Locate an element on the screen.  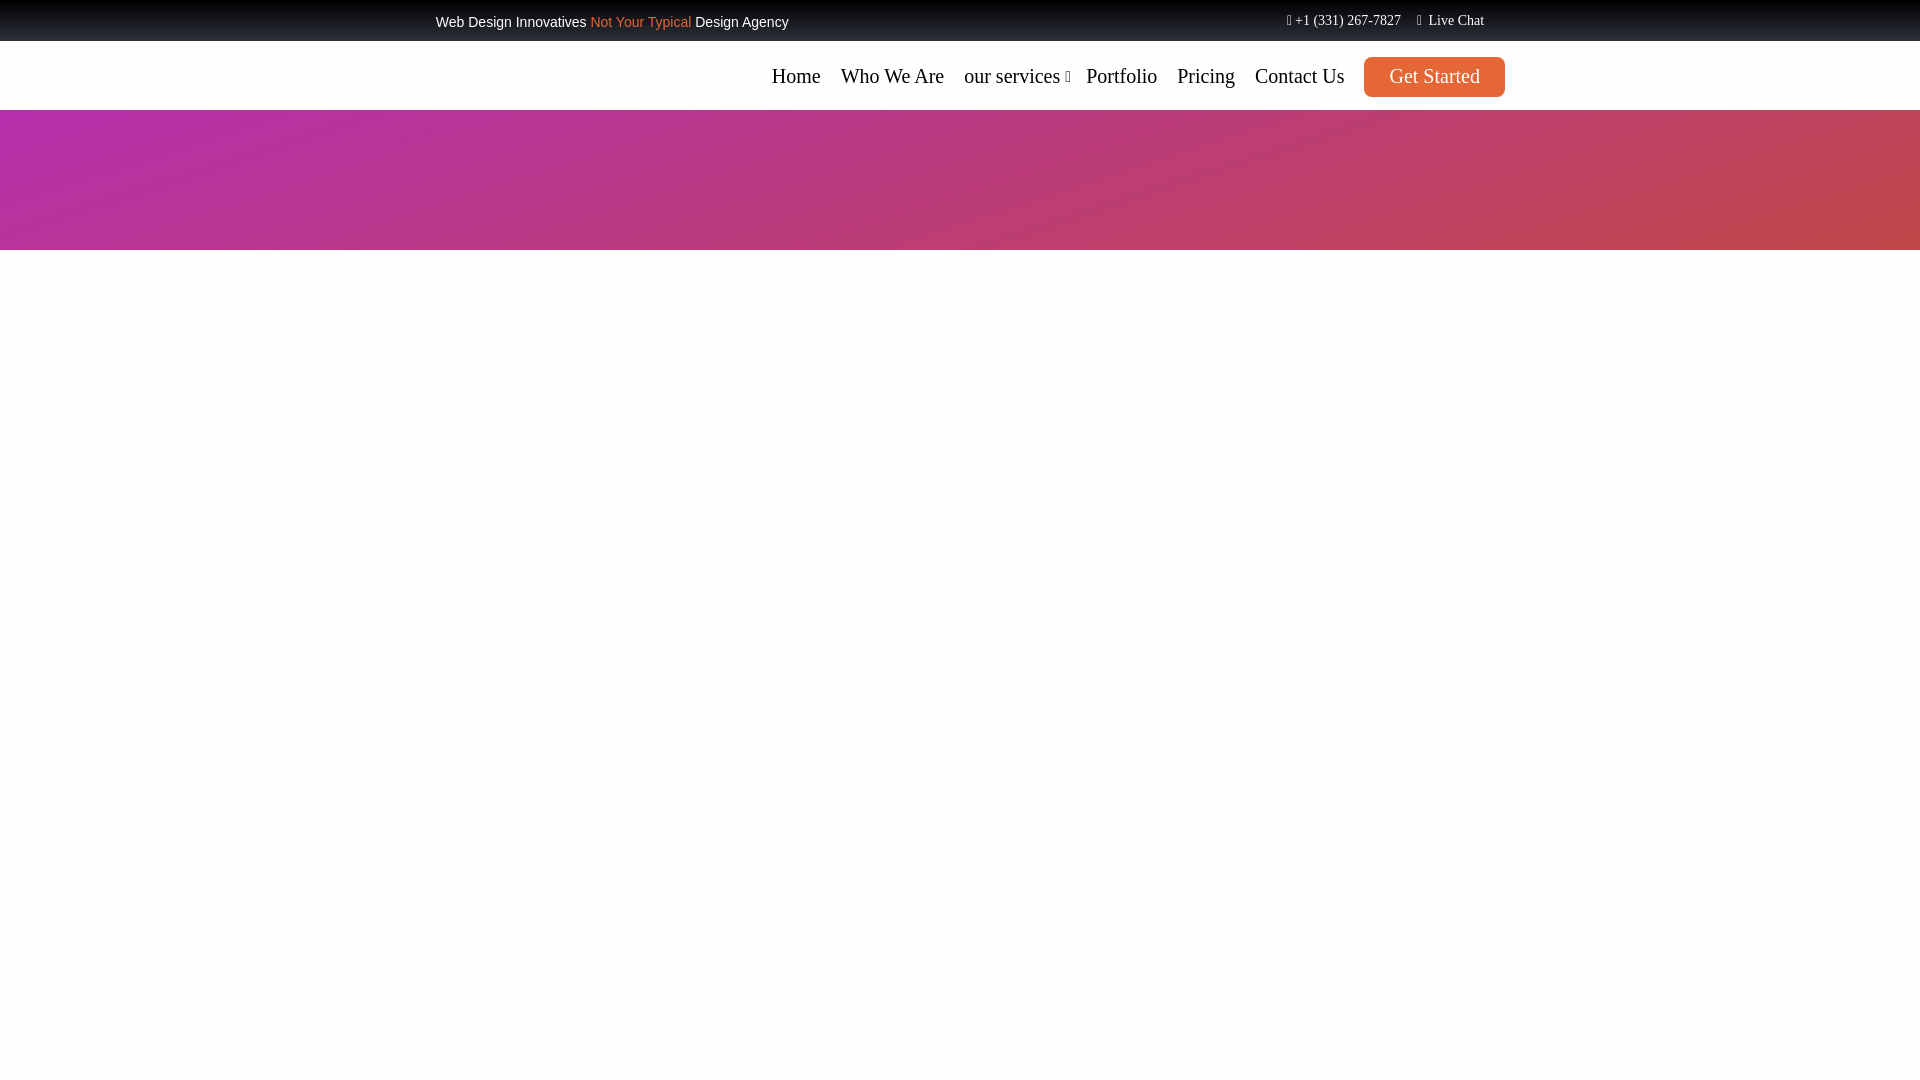
Home is located at coordinates (796, 76).